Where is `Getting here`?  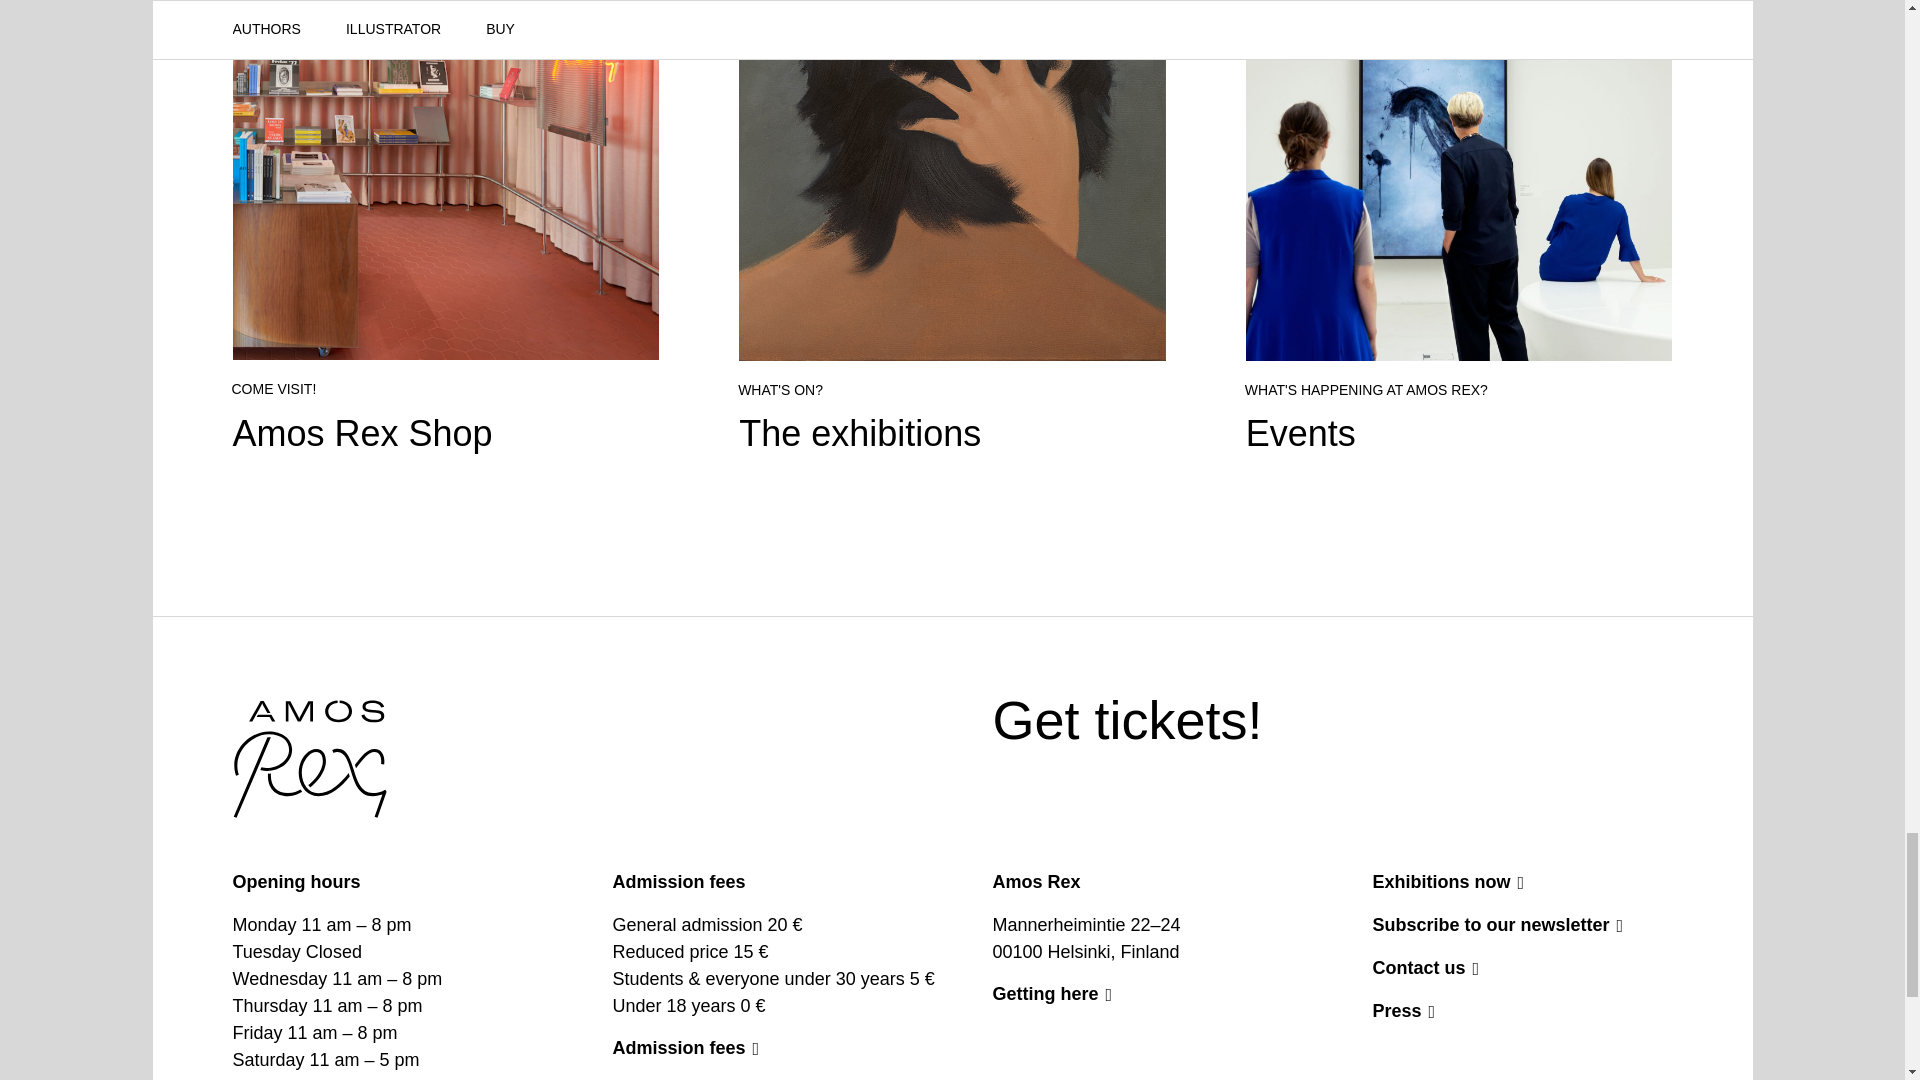 Getting here is located at coordinates (1142, 993).